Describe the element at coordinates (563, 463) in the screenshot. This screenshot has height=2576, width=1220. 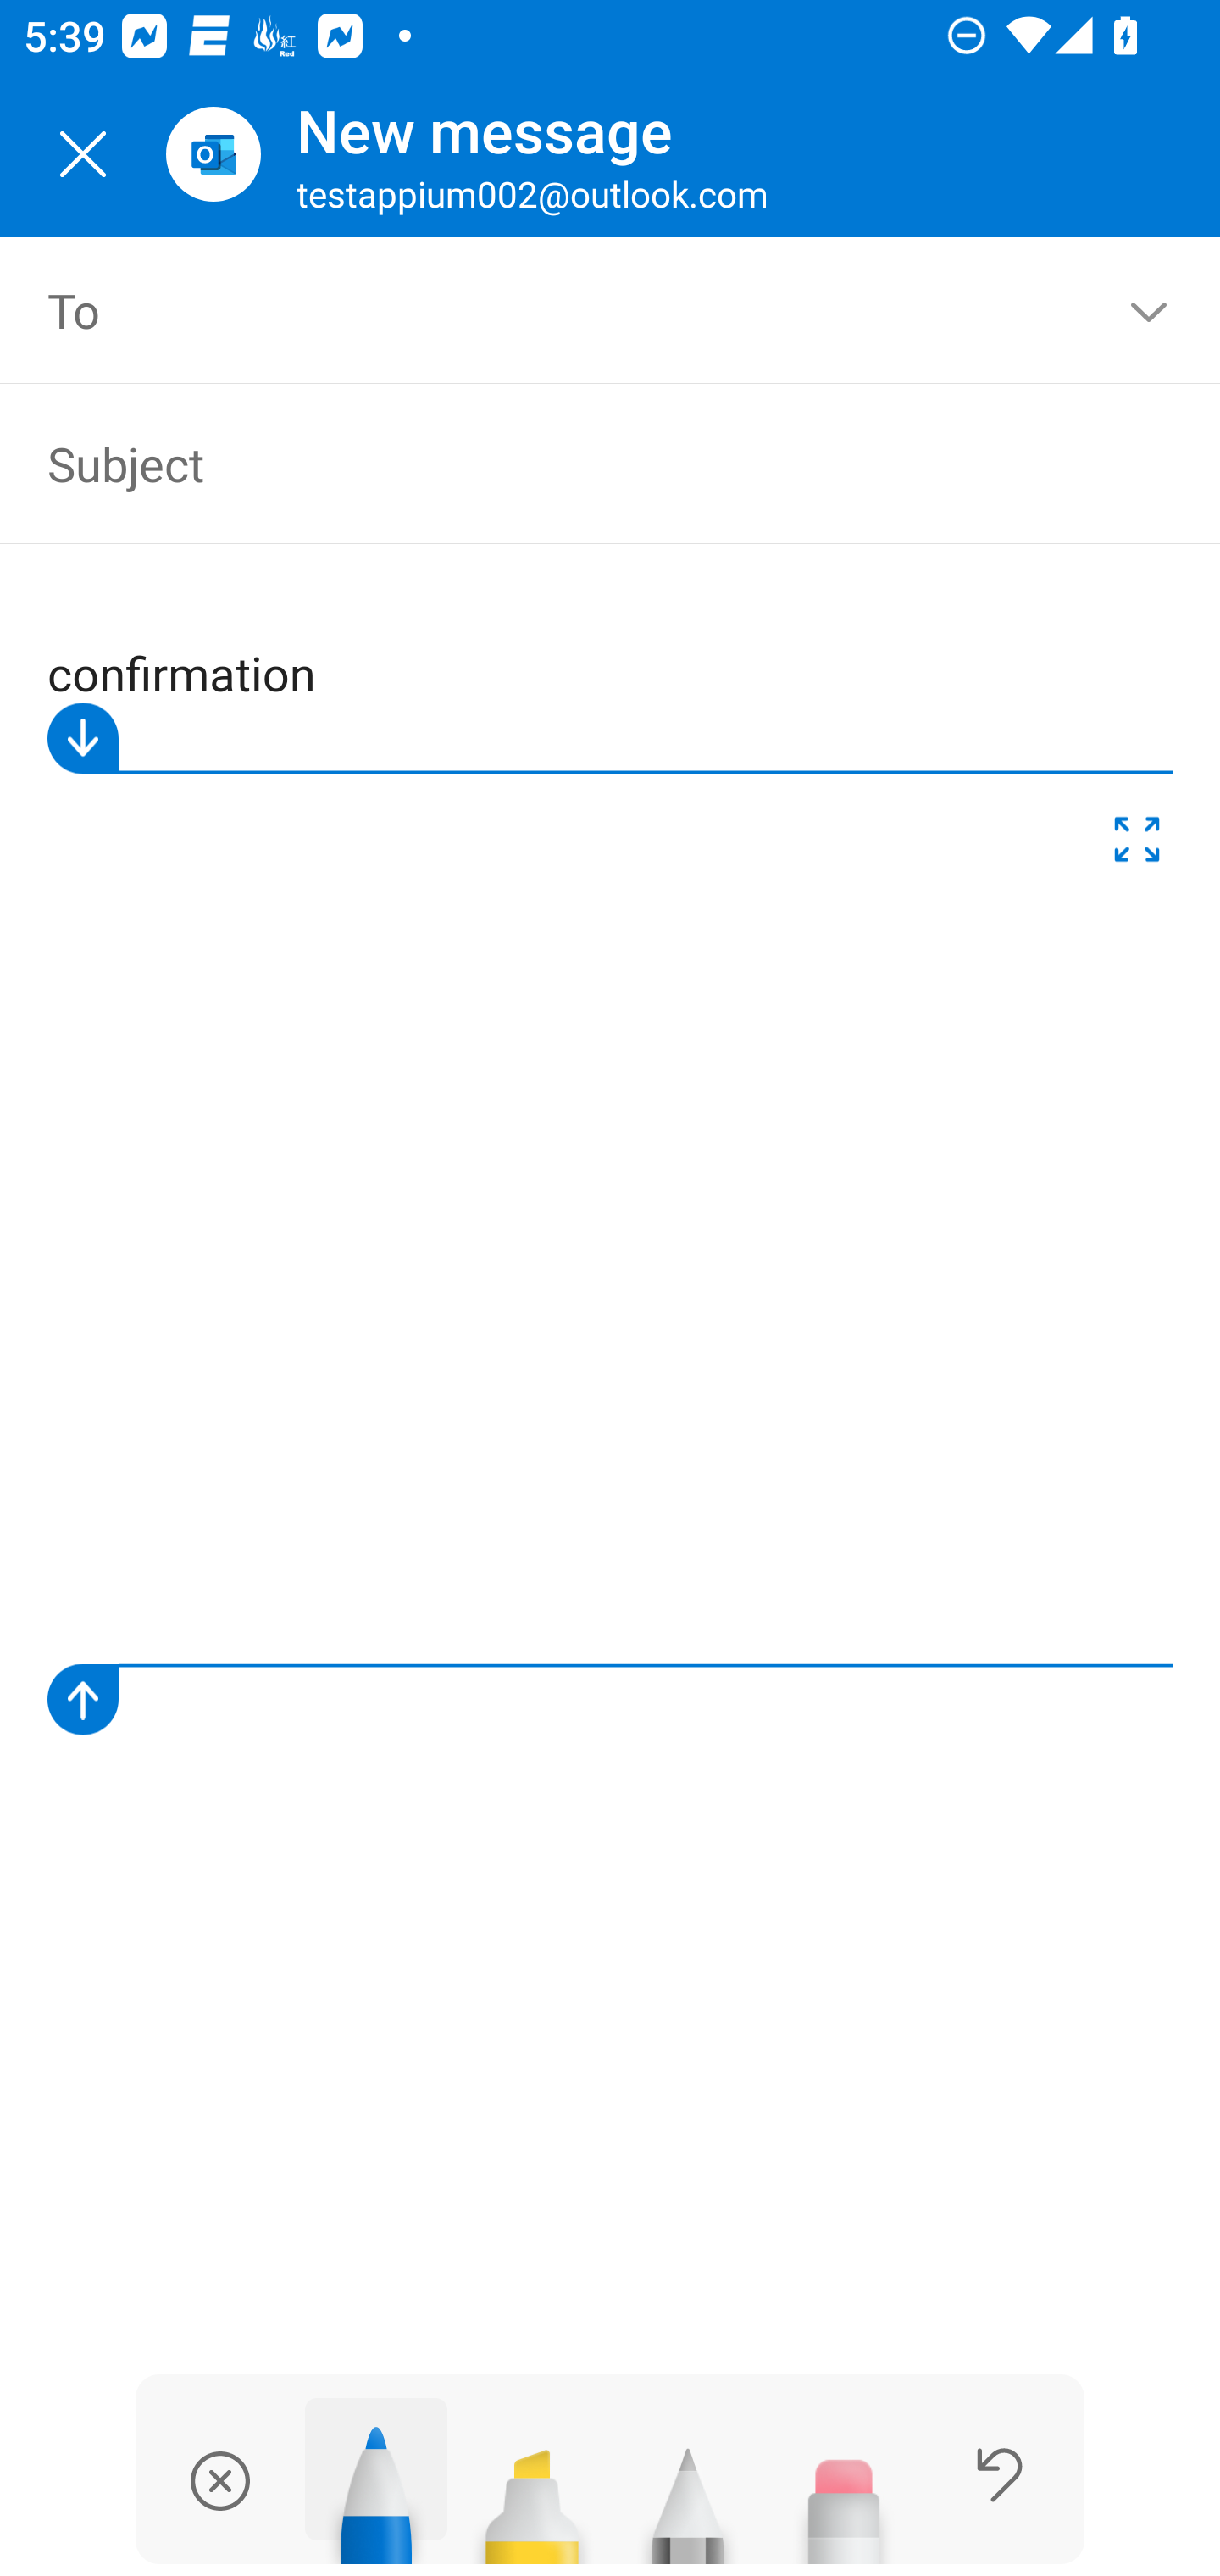
I see `Subject` at that location.